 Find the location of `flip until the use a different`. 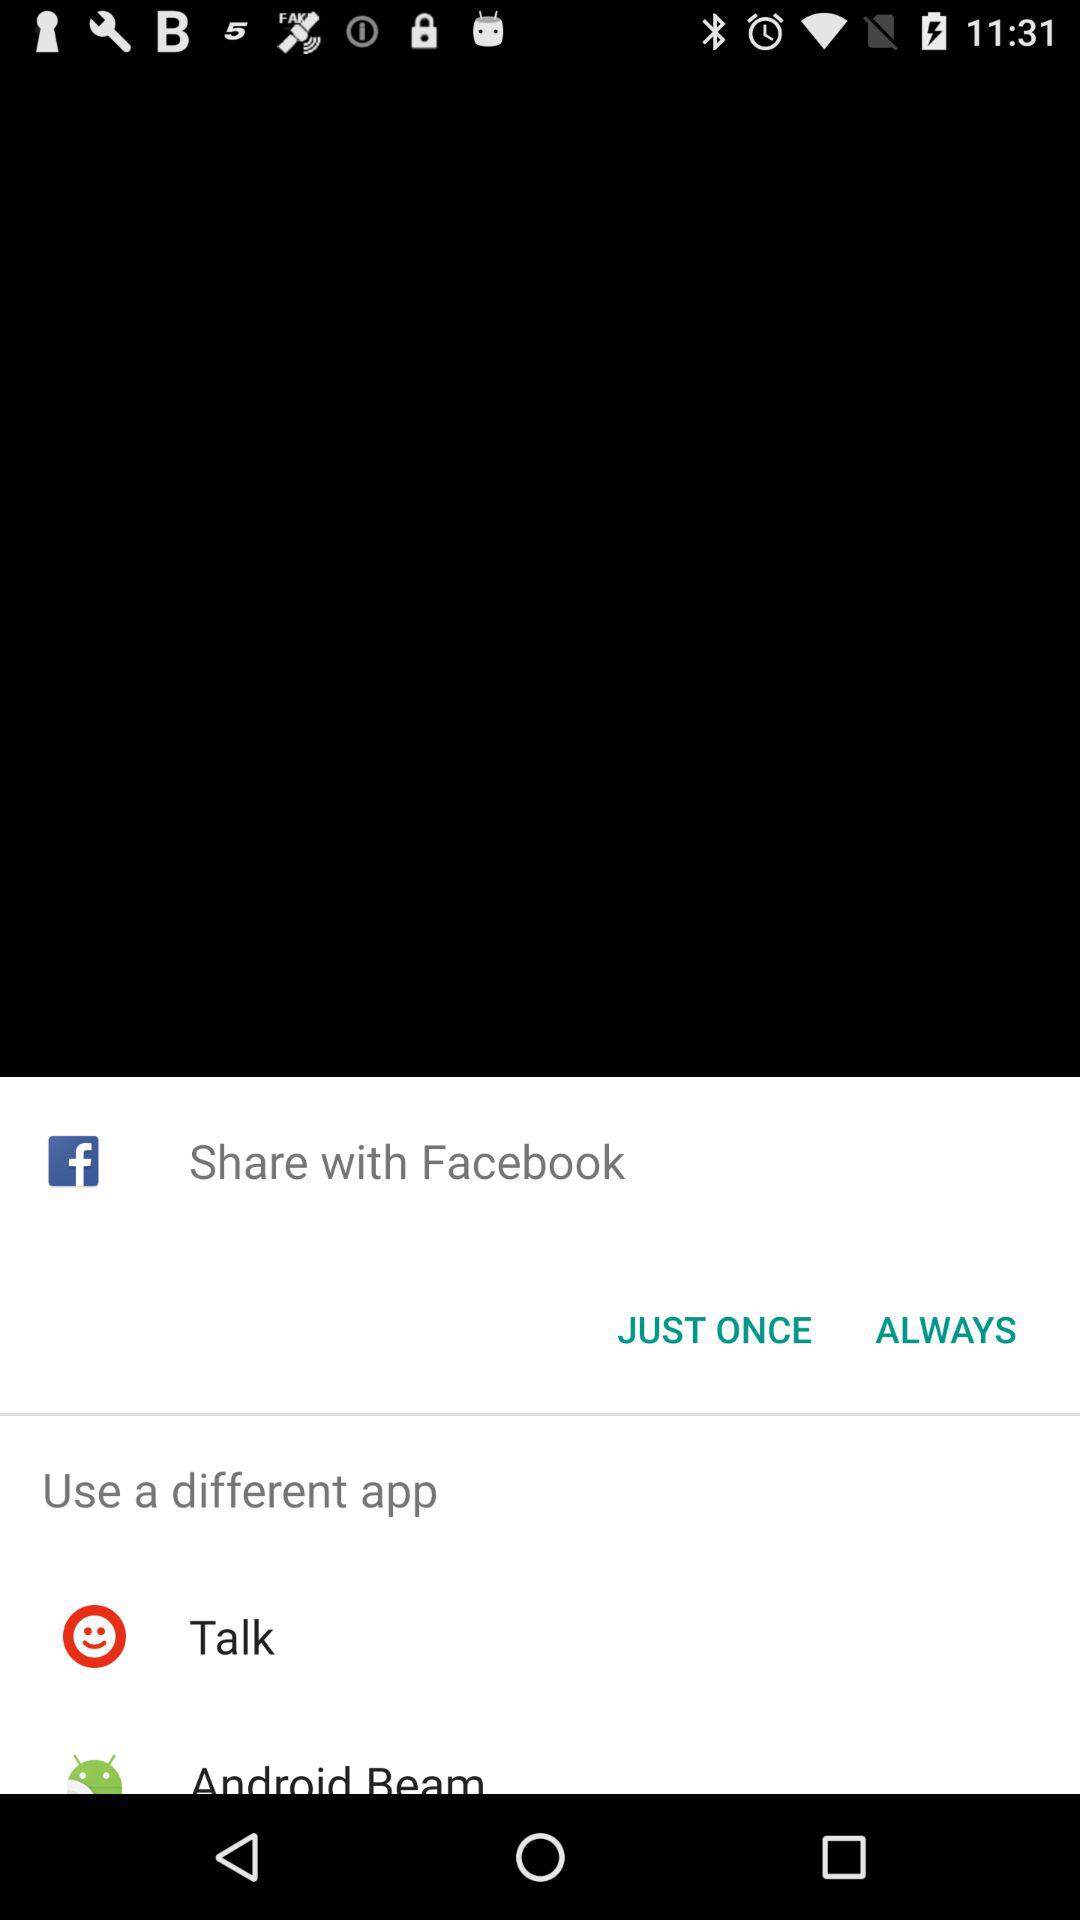

flip until the use a different is located at coordinates (540, 1489).